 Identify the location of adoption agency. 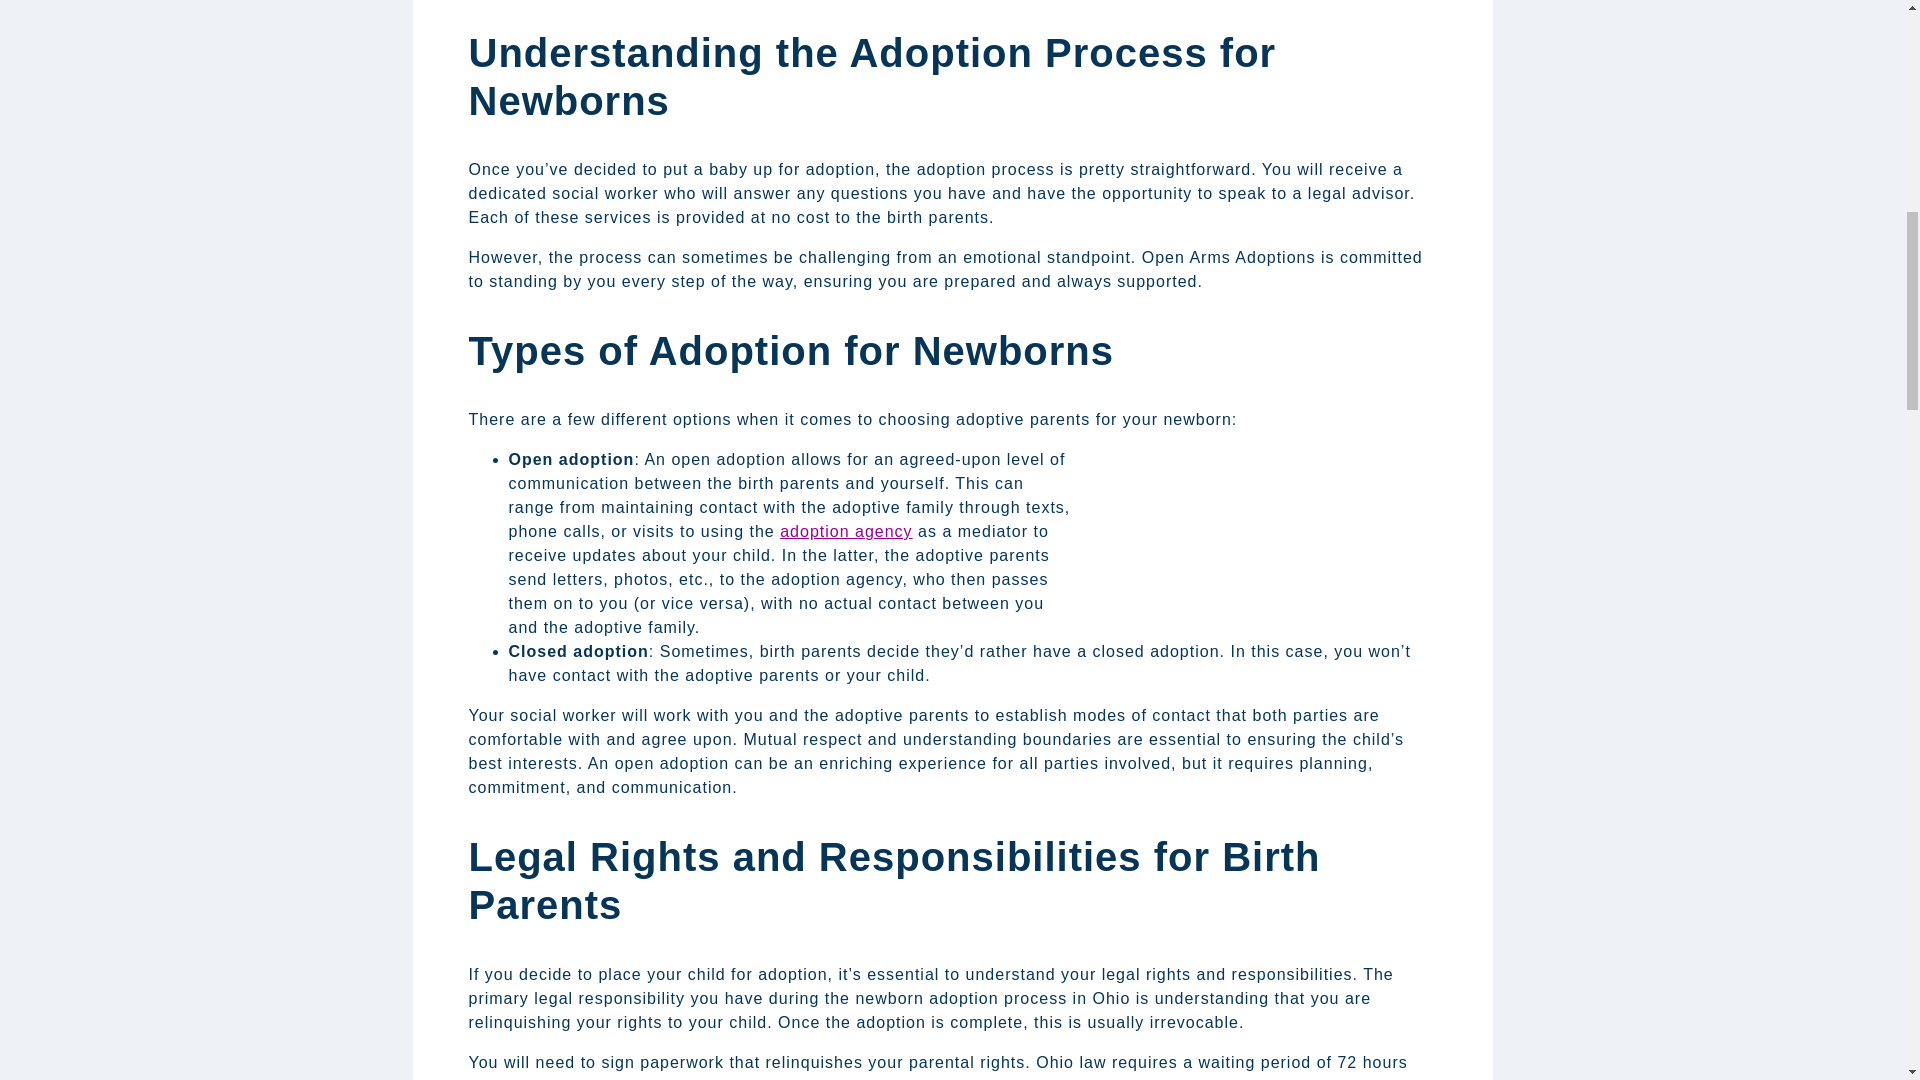
(846, 531).